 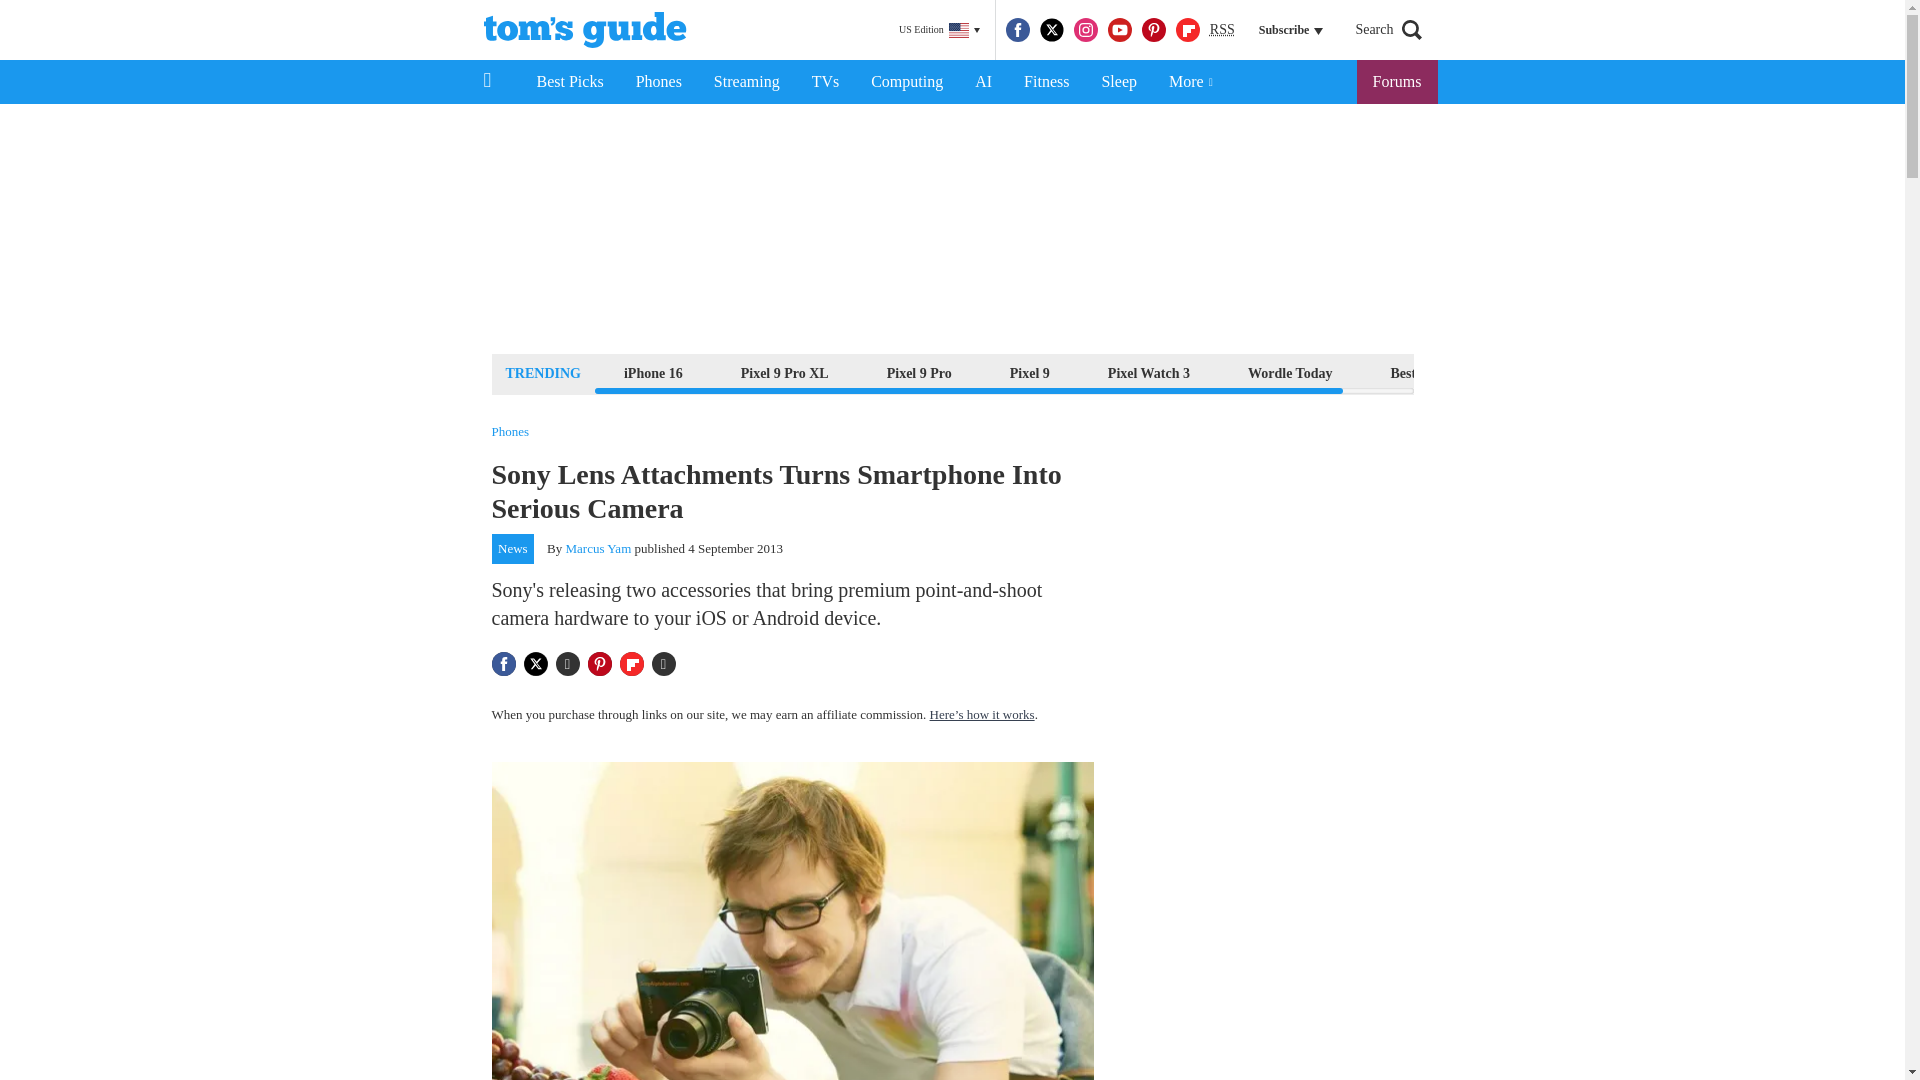 I want to click on TVs, so click(x=826, y=82).